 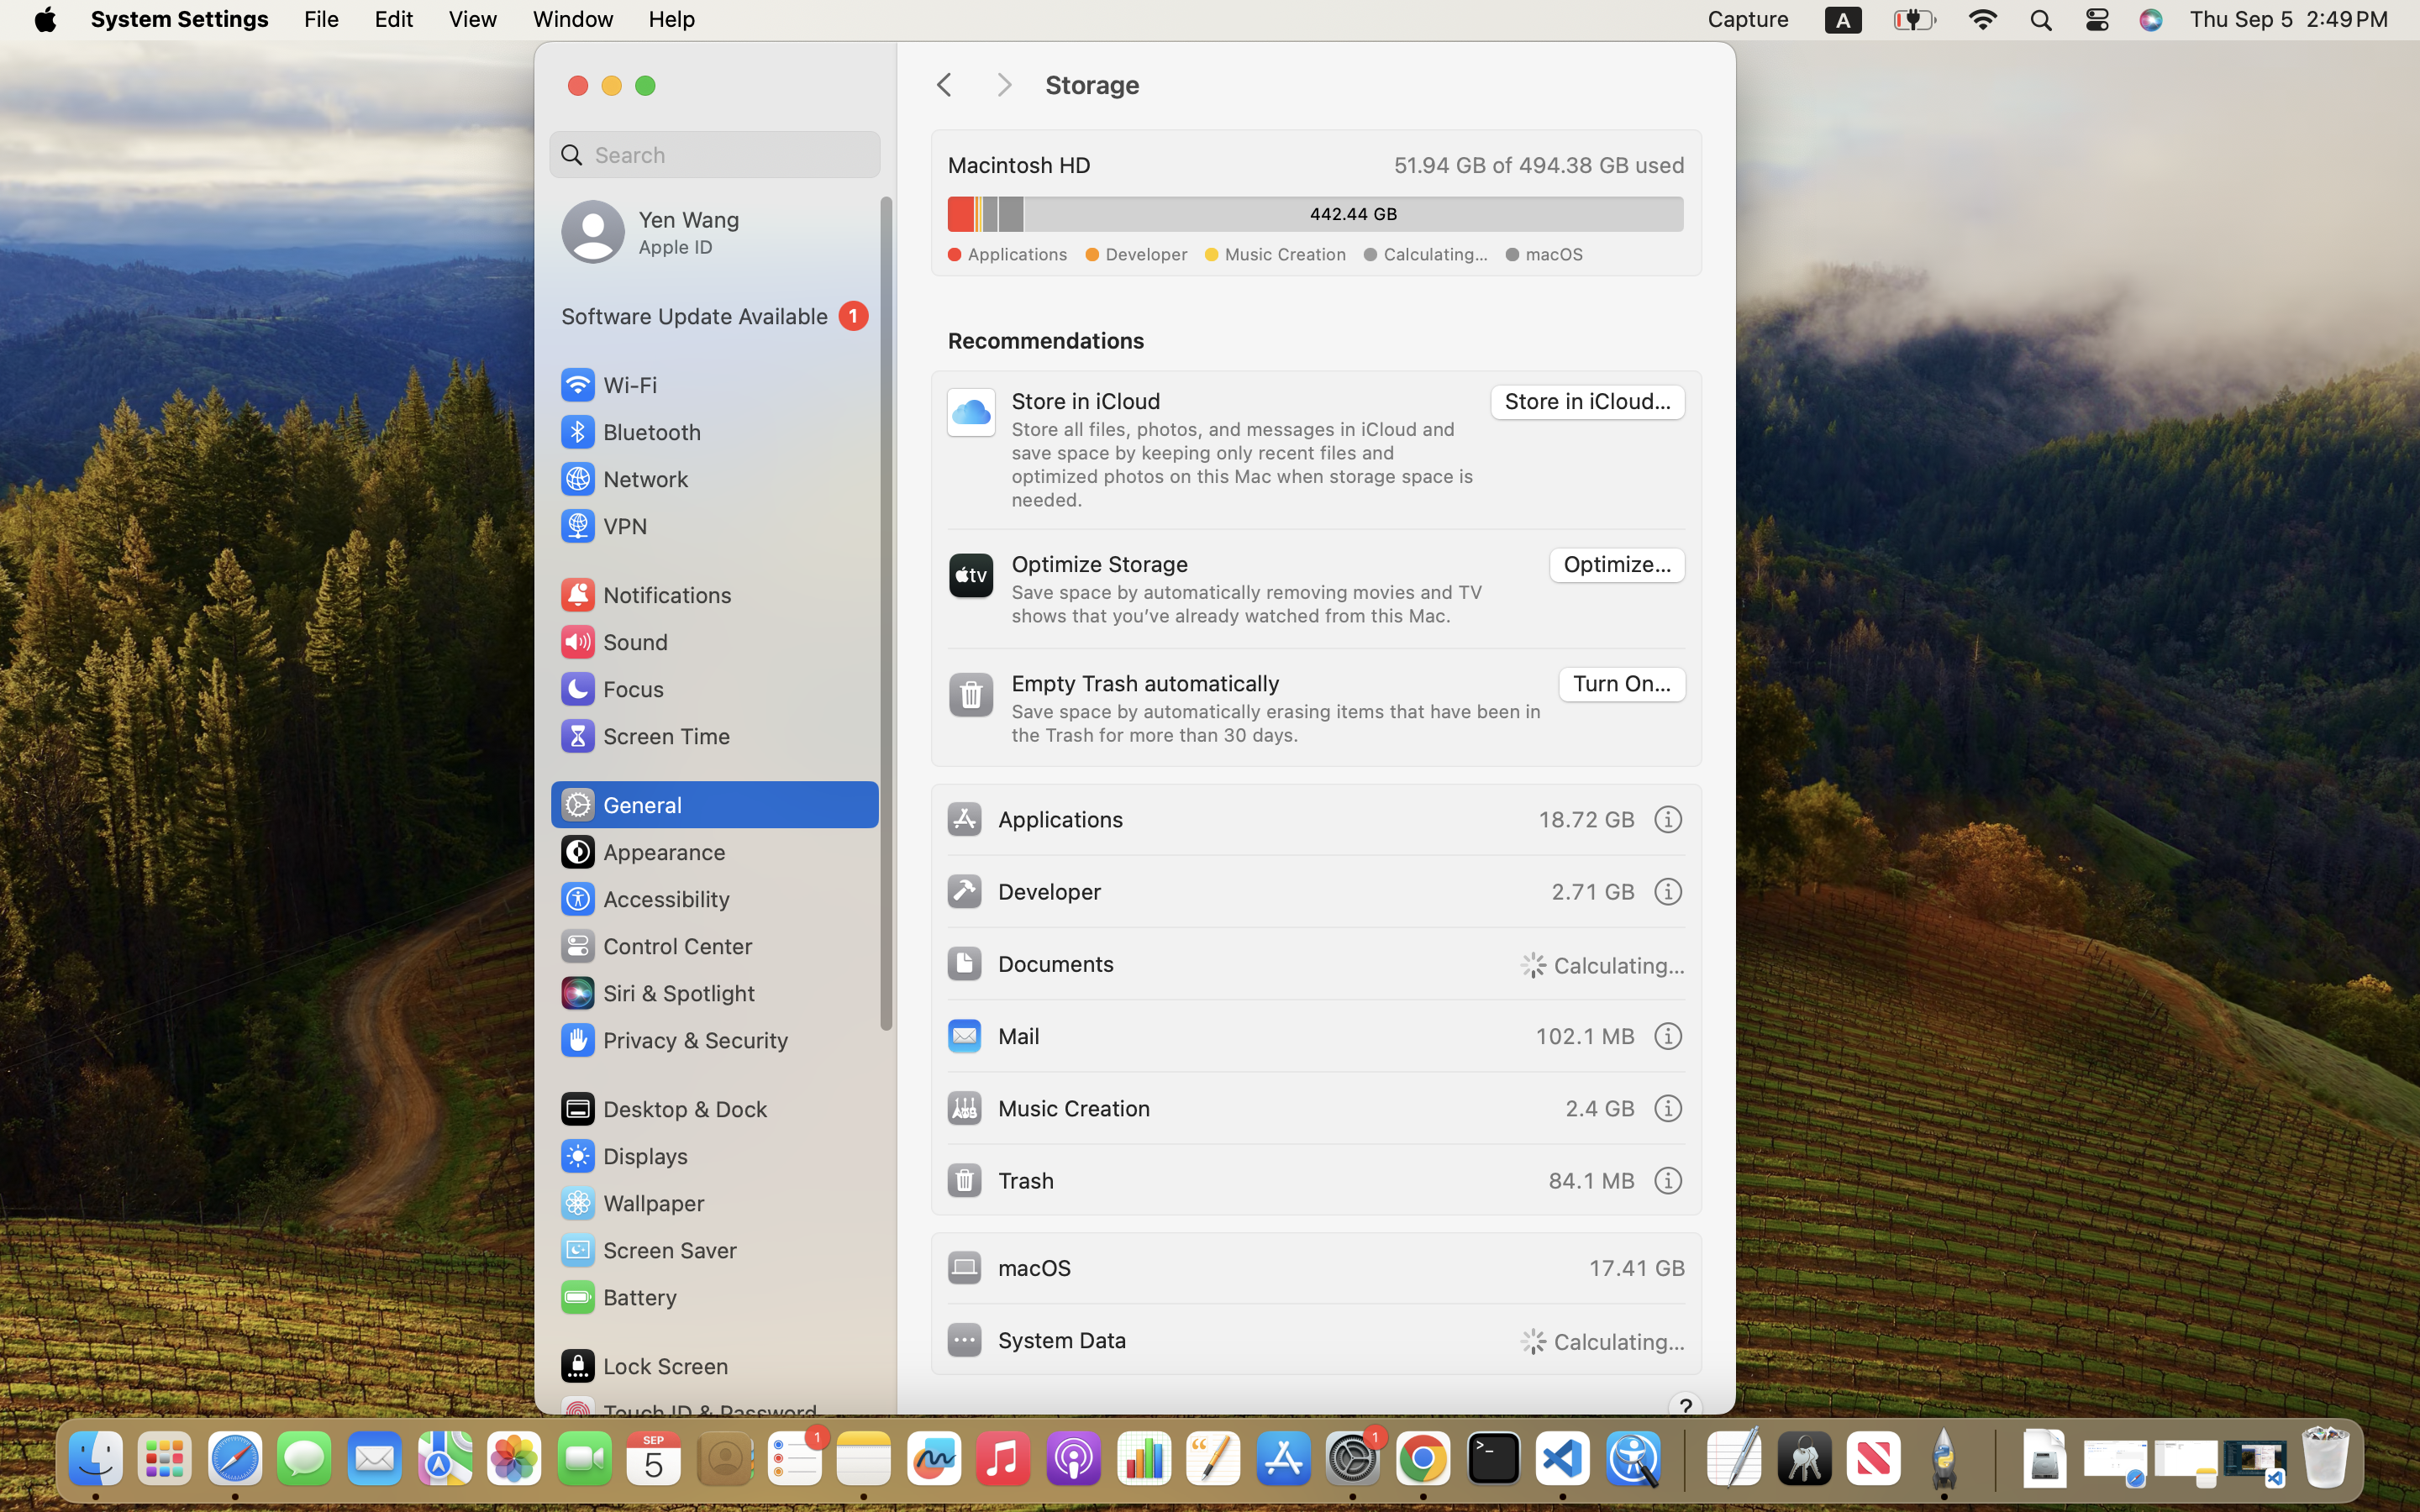 I want to click on System Data, so click(x=1036, y=1339).